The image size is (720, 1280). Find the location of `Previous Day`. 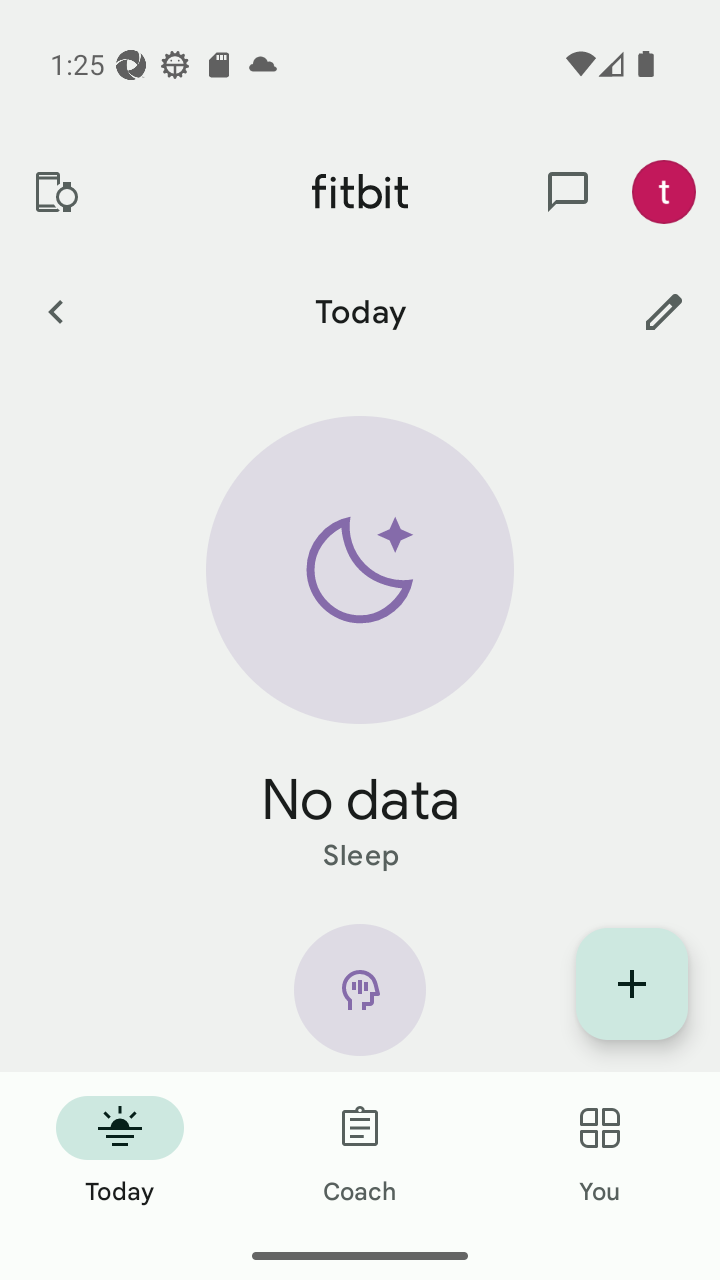

Previous Day is located at coordinates (55, 311).